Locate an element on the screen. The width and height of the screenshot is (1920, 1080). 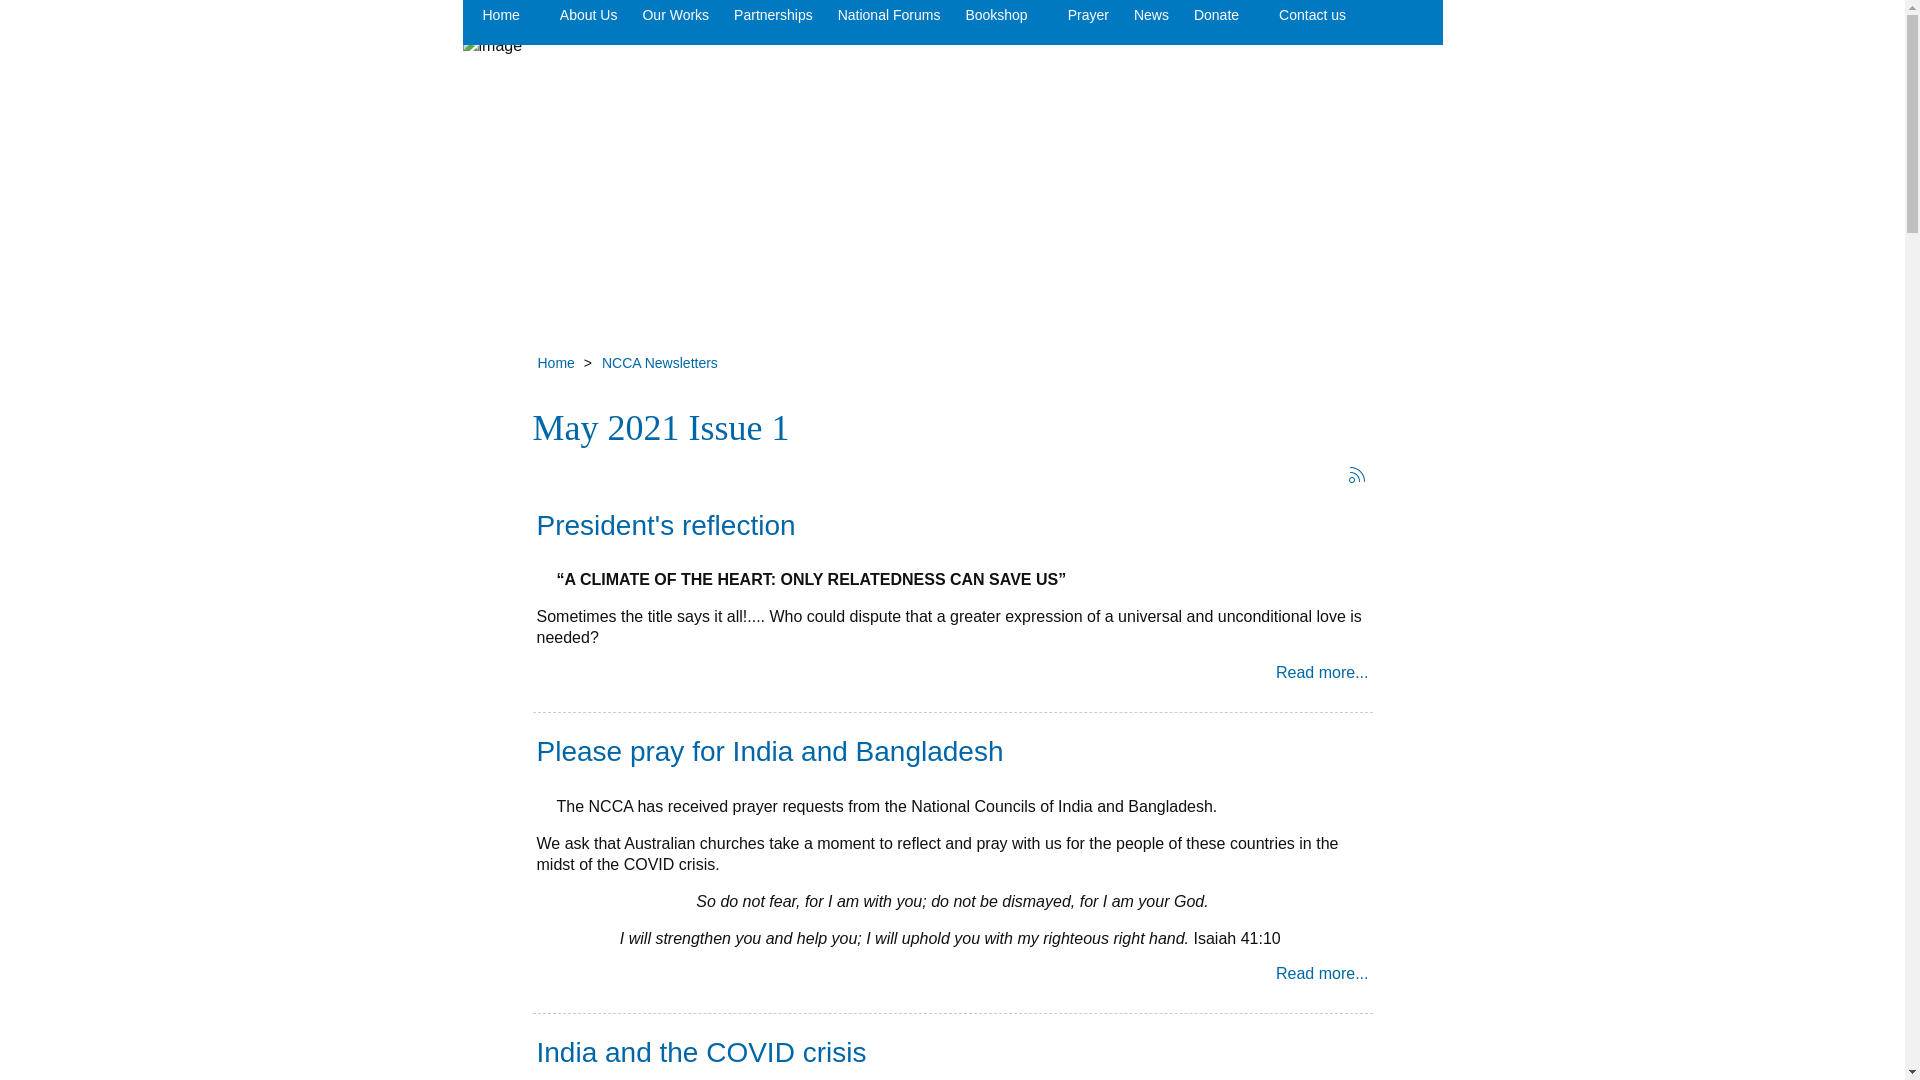
Read more... is located at coordinates (1322, 672).